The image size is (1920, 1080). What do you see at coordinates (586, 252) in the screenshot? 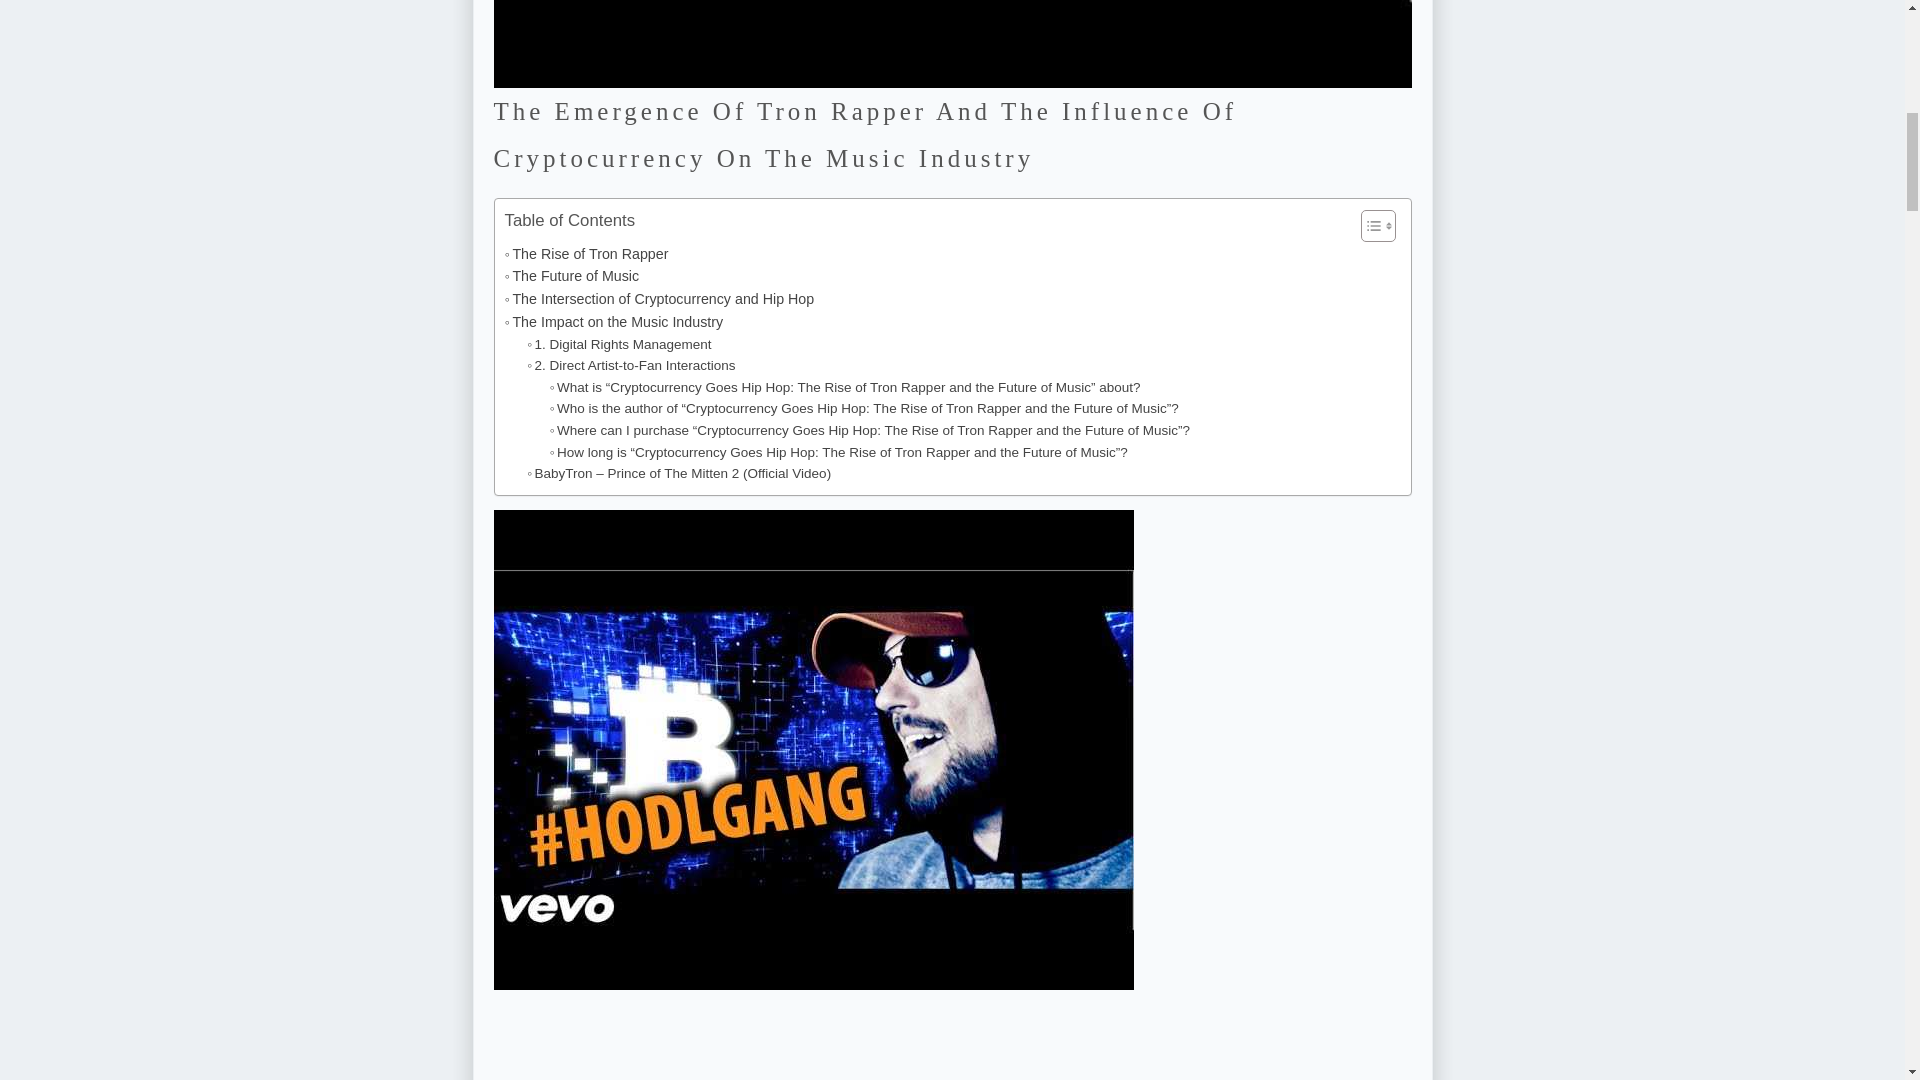
I see `The Rise of Tron Rapper` at bounding box center [586, 252].